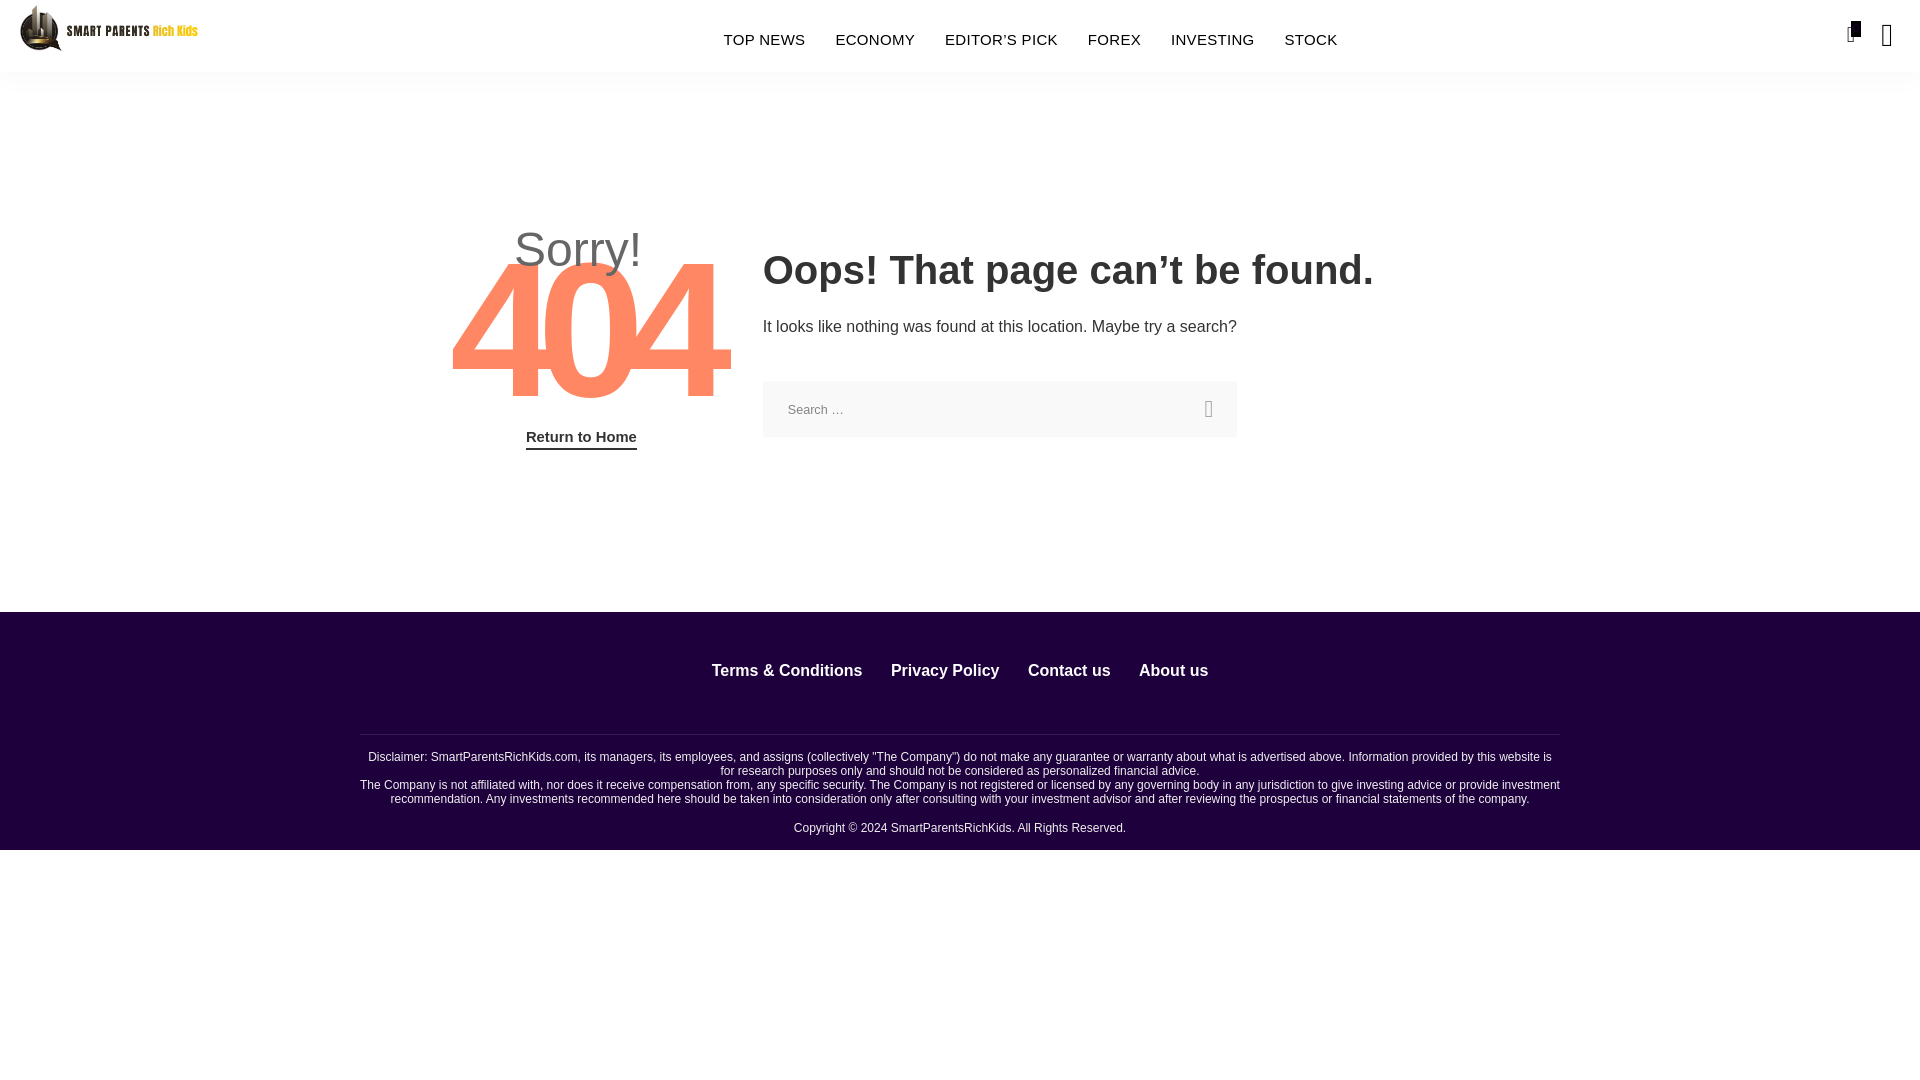  What do you see at coordinates (582, 438) in the screenshot?
I see `Return to Home` at bounding box center [582, 438].